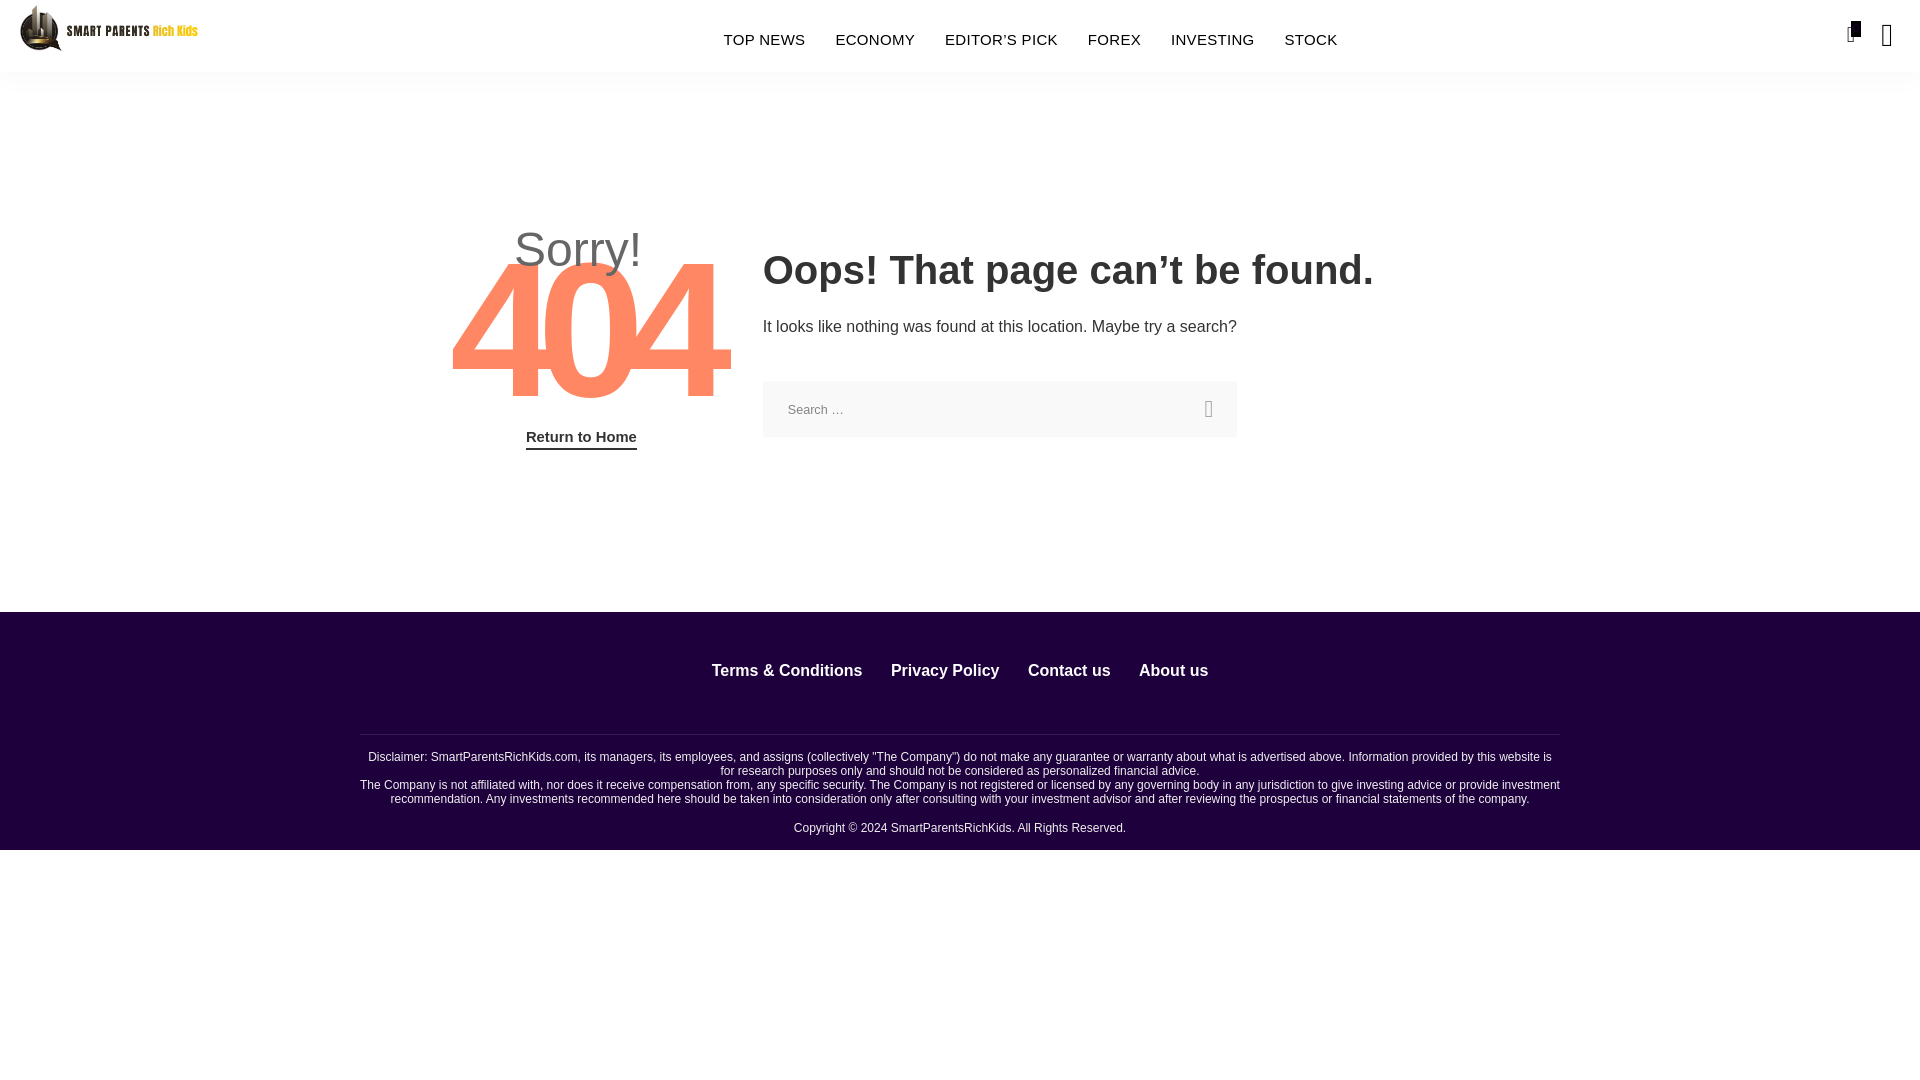  What do you see at coordinates (582, 438) in the screenshot?
I see `Return to Home` at bounding box center [582, 438].